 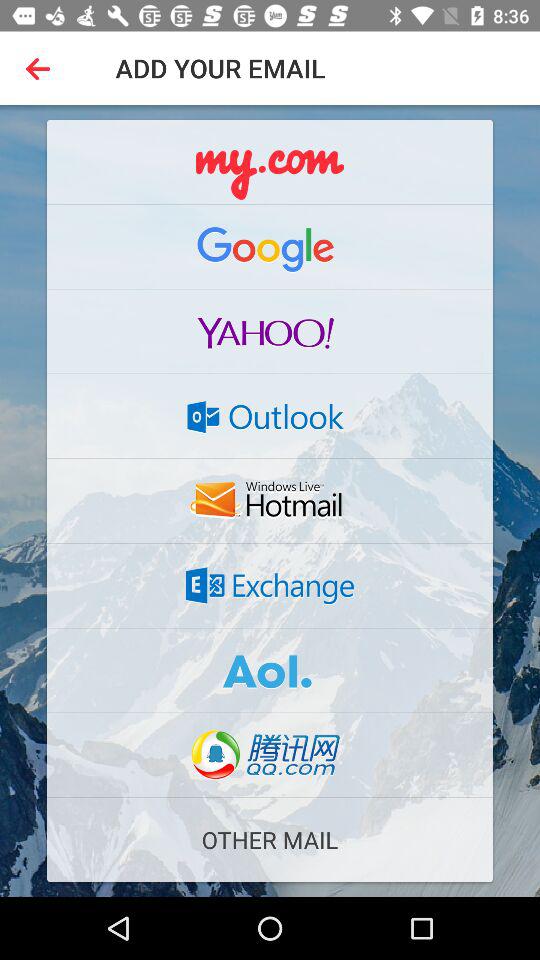 What do you see at coordinates (270, 670) in the screenshot?
I see `aol` at bounding box center [270, 670].